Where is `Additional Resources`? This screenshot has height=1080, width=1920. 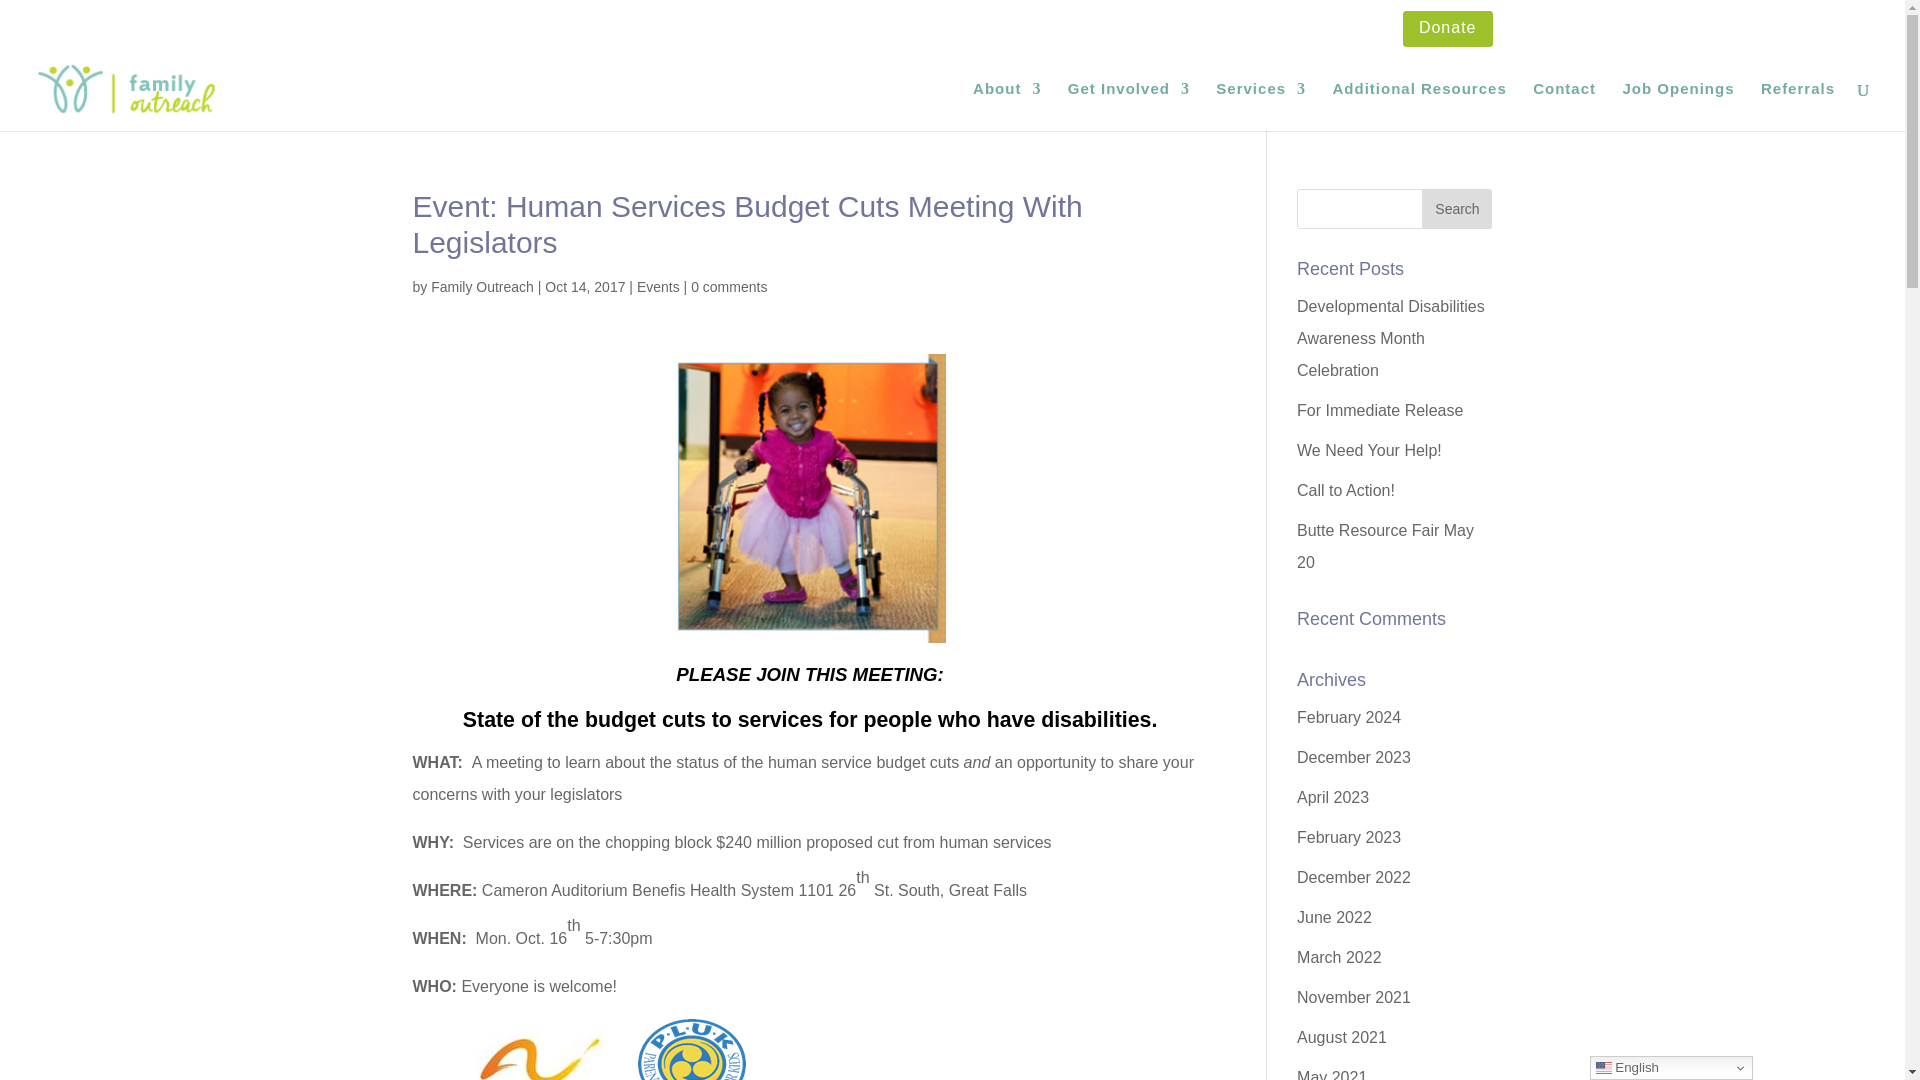
Additional Resources is located at coordinates (1420, 106).